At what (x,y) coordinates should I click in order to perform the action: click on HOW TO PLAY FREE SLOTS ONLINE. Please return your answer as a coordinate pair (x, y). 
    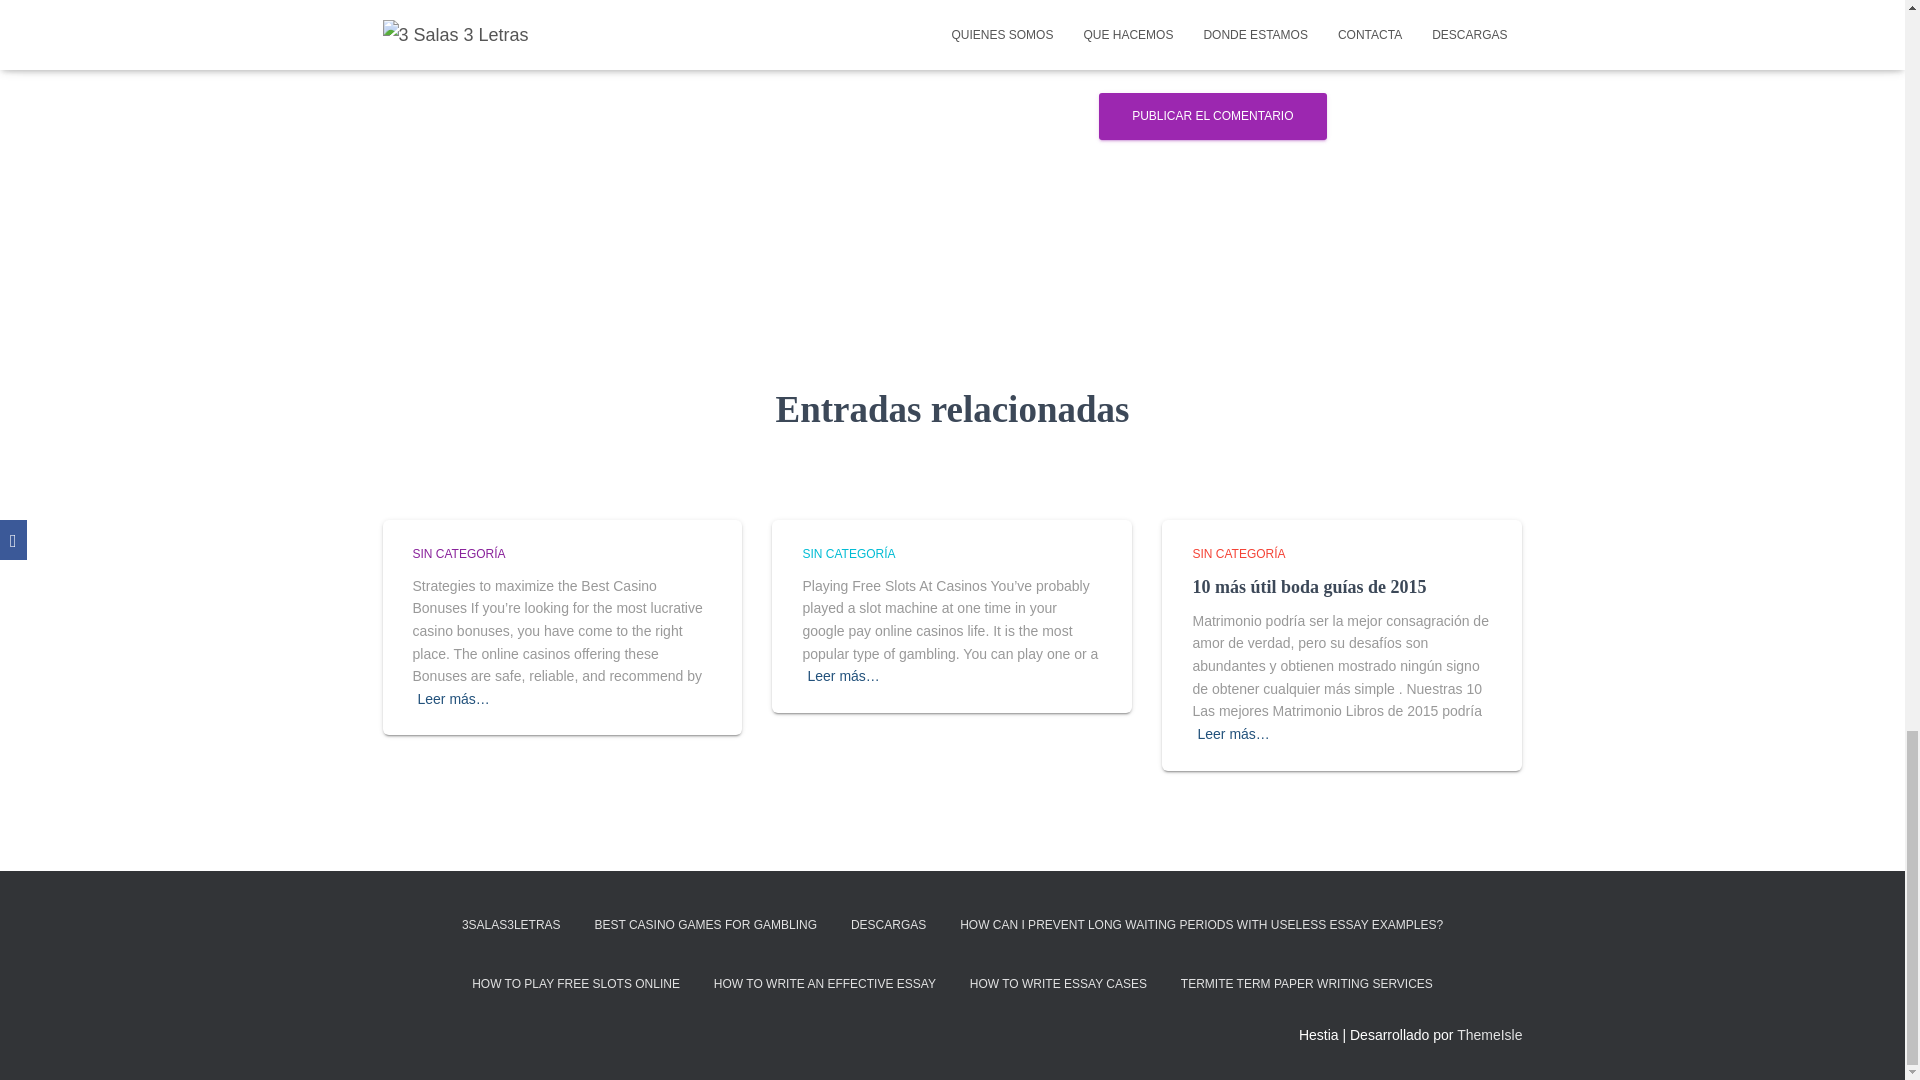
    Looking at the image, I should click on (576, 984).